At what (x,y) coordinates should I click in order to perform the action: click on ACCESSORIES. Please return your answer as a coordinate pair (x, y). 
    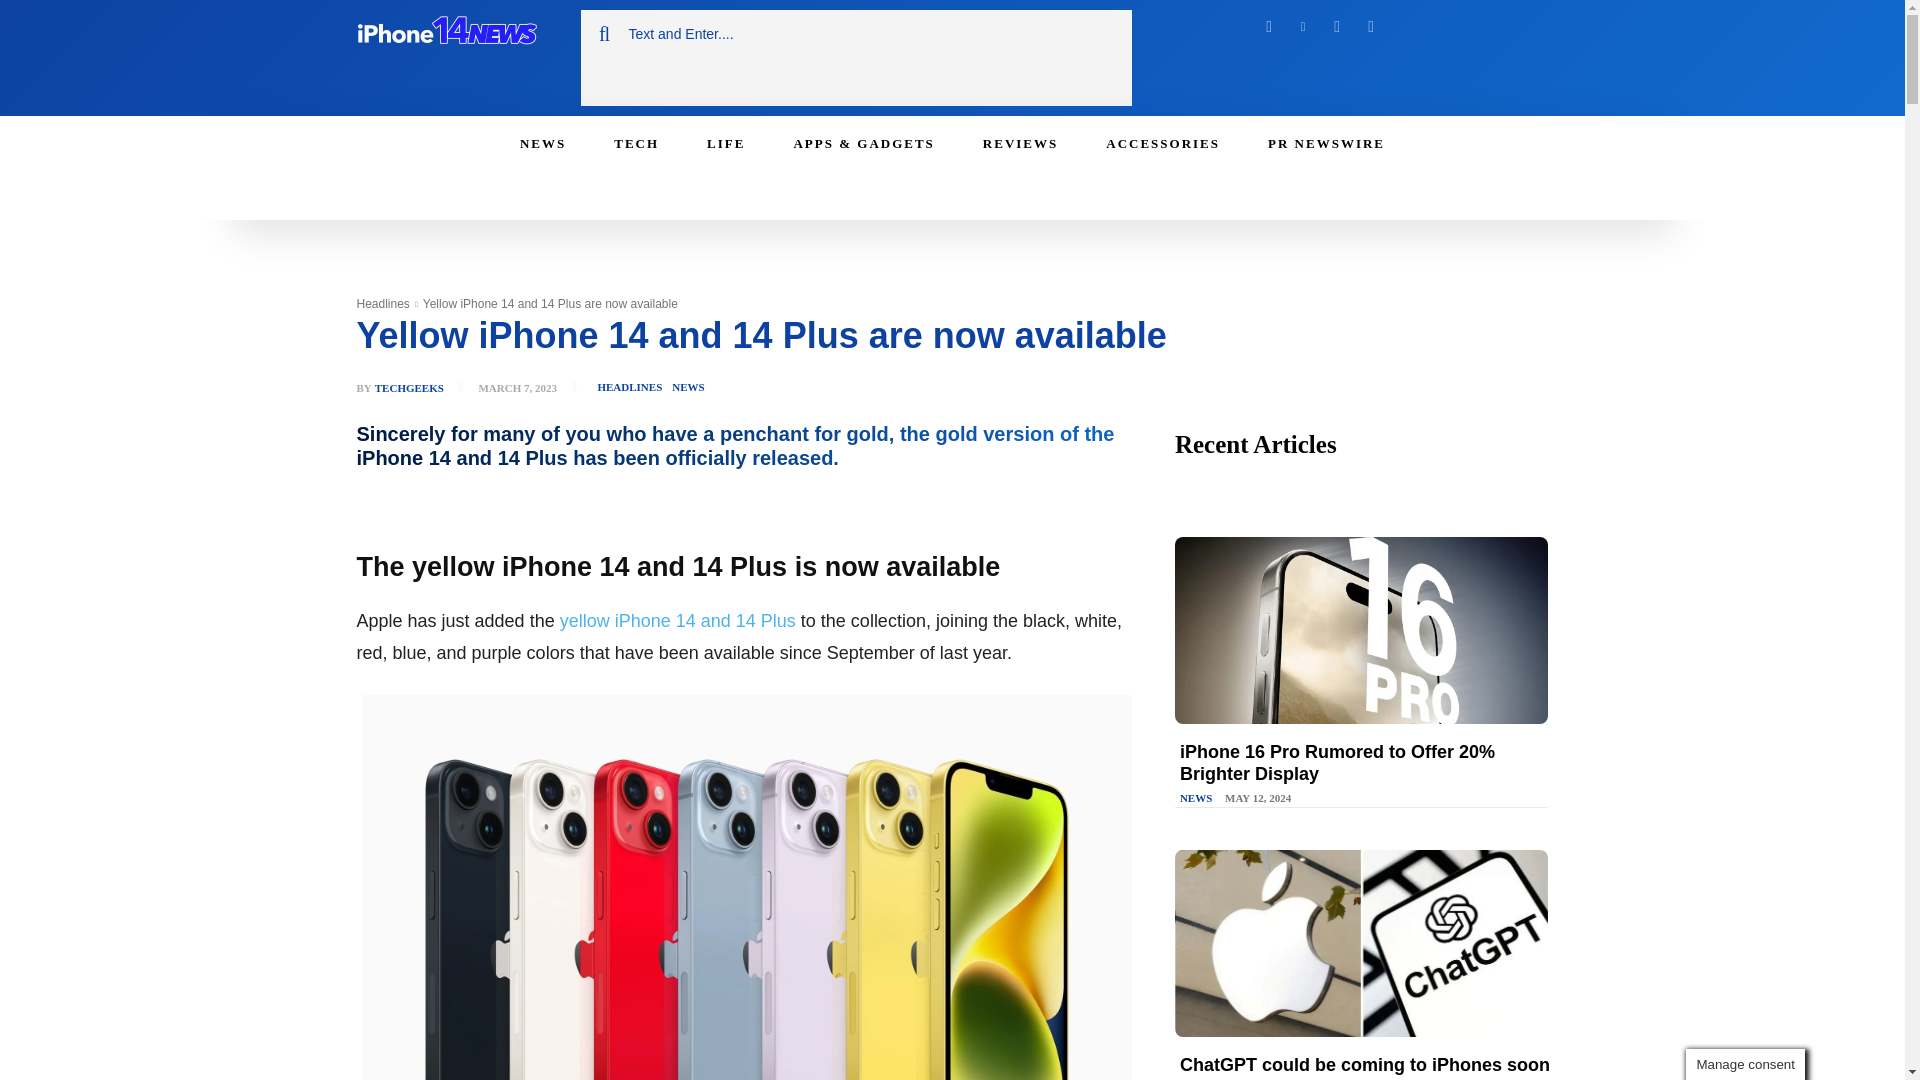
    Looking at the image, I should click on (1163, 143).